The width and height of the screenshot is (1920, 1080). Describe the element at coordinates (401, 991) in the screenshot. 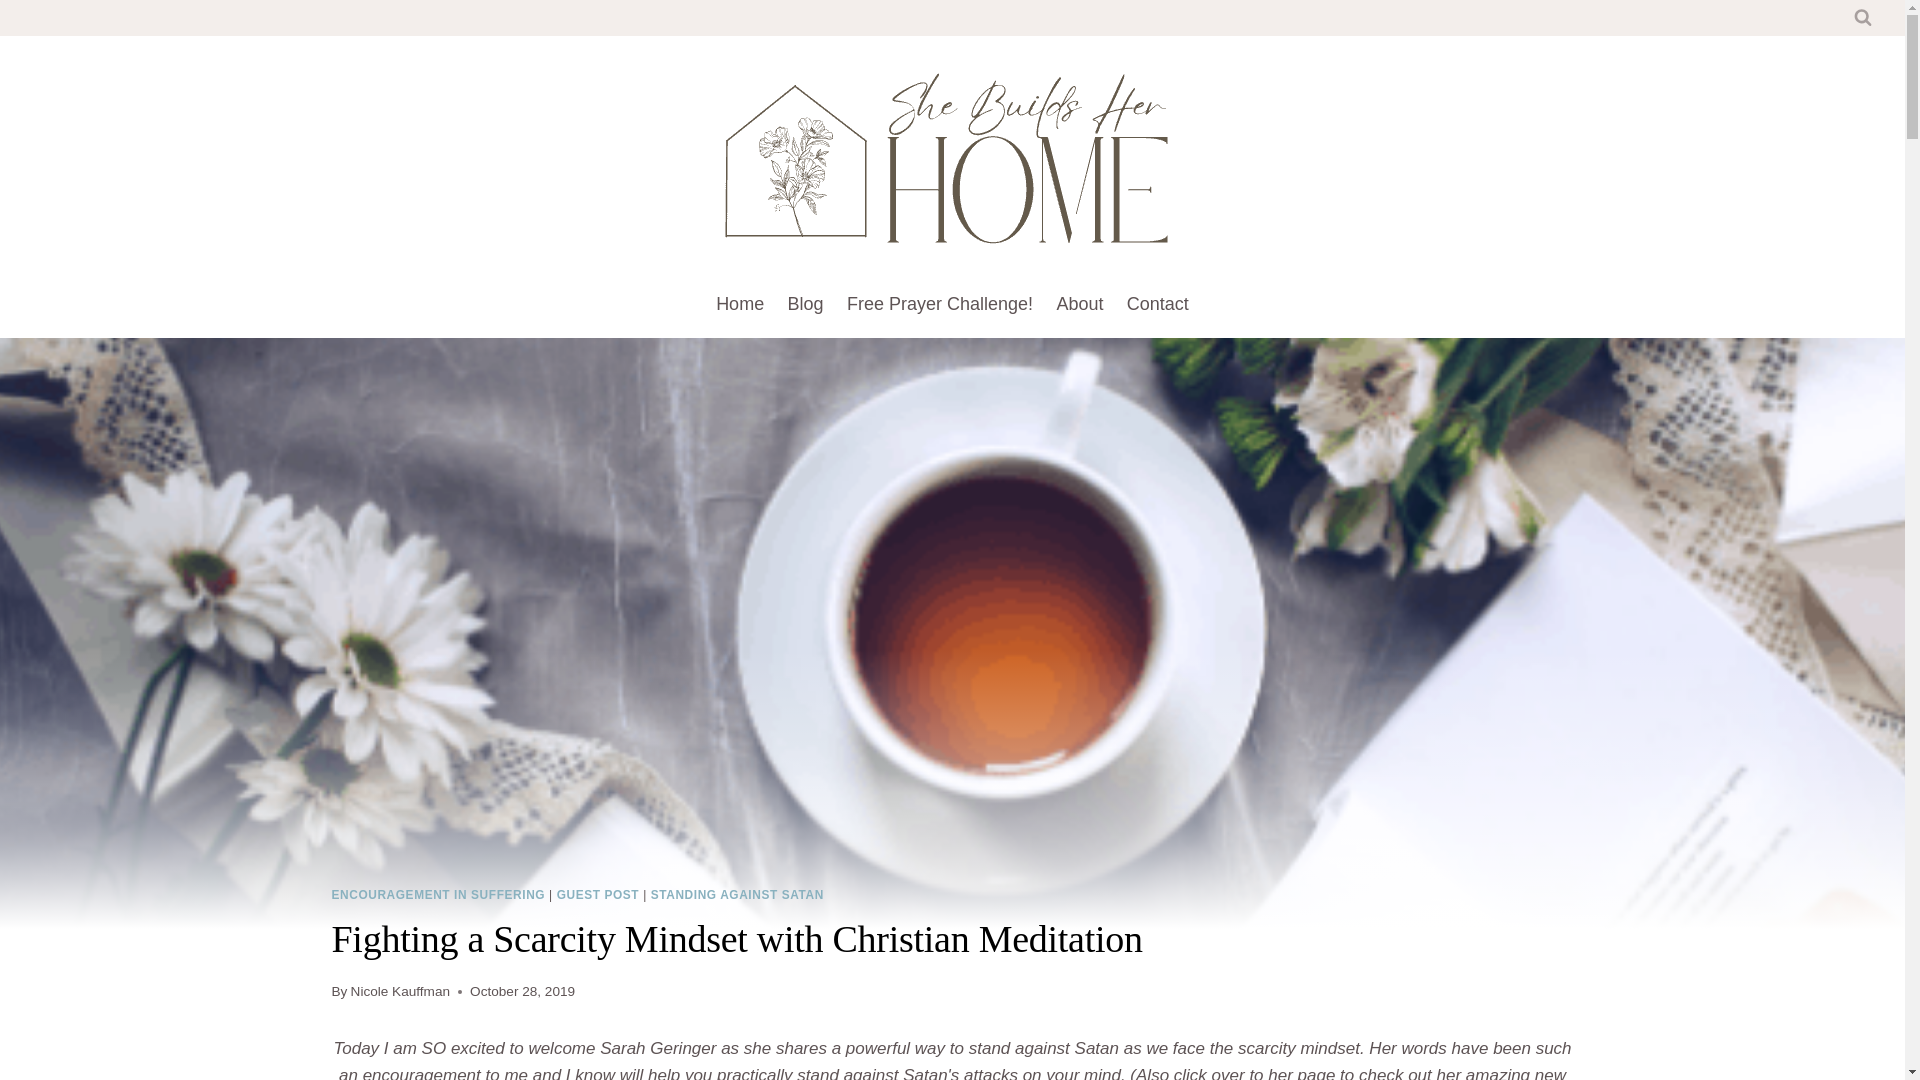

I see `Nicole Kauffman` at that location.